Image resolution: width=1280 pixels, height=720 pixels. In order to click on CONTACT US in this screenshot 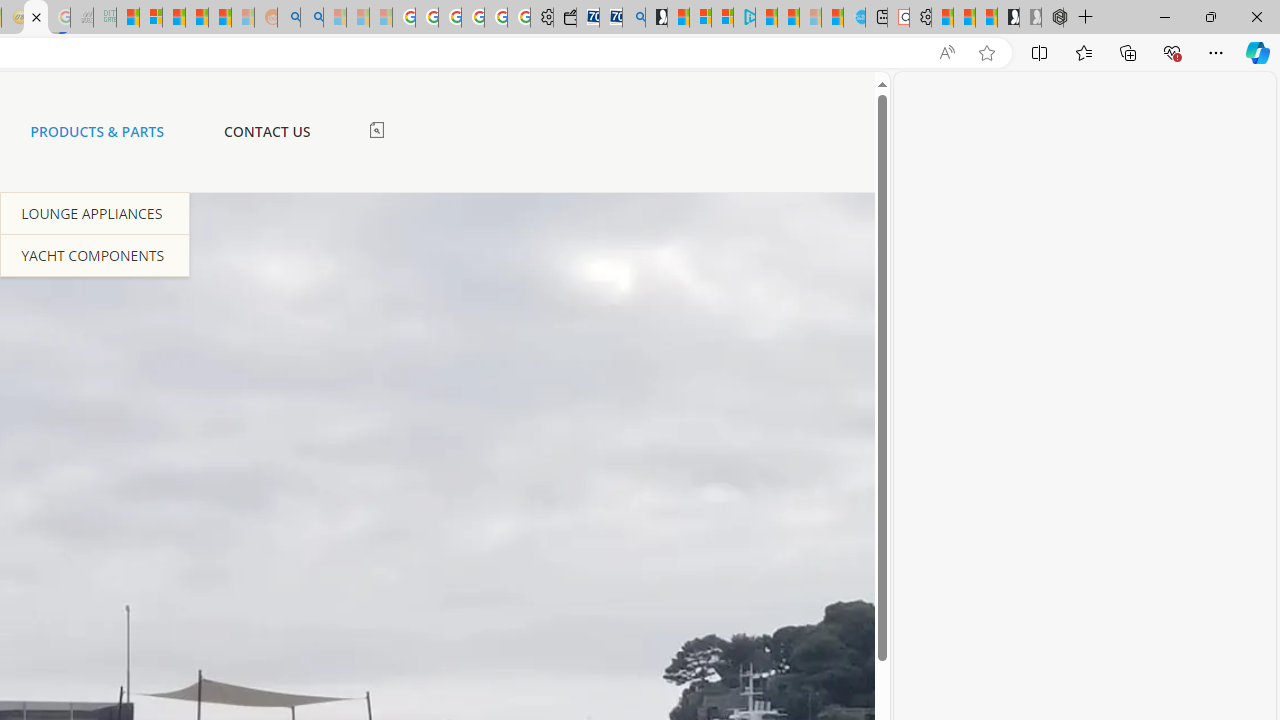, I will do `click(266, 132)`.